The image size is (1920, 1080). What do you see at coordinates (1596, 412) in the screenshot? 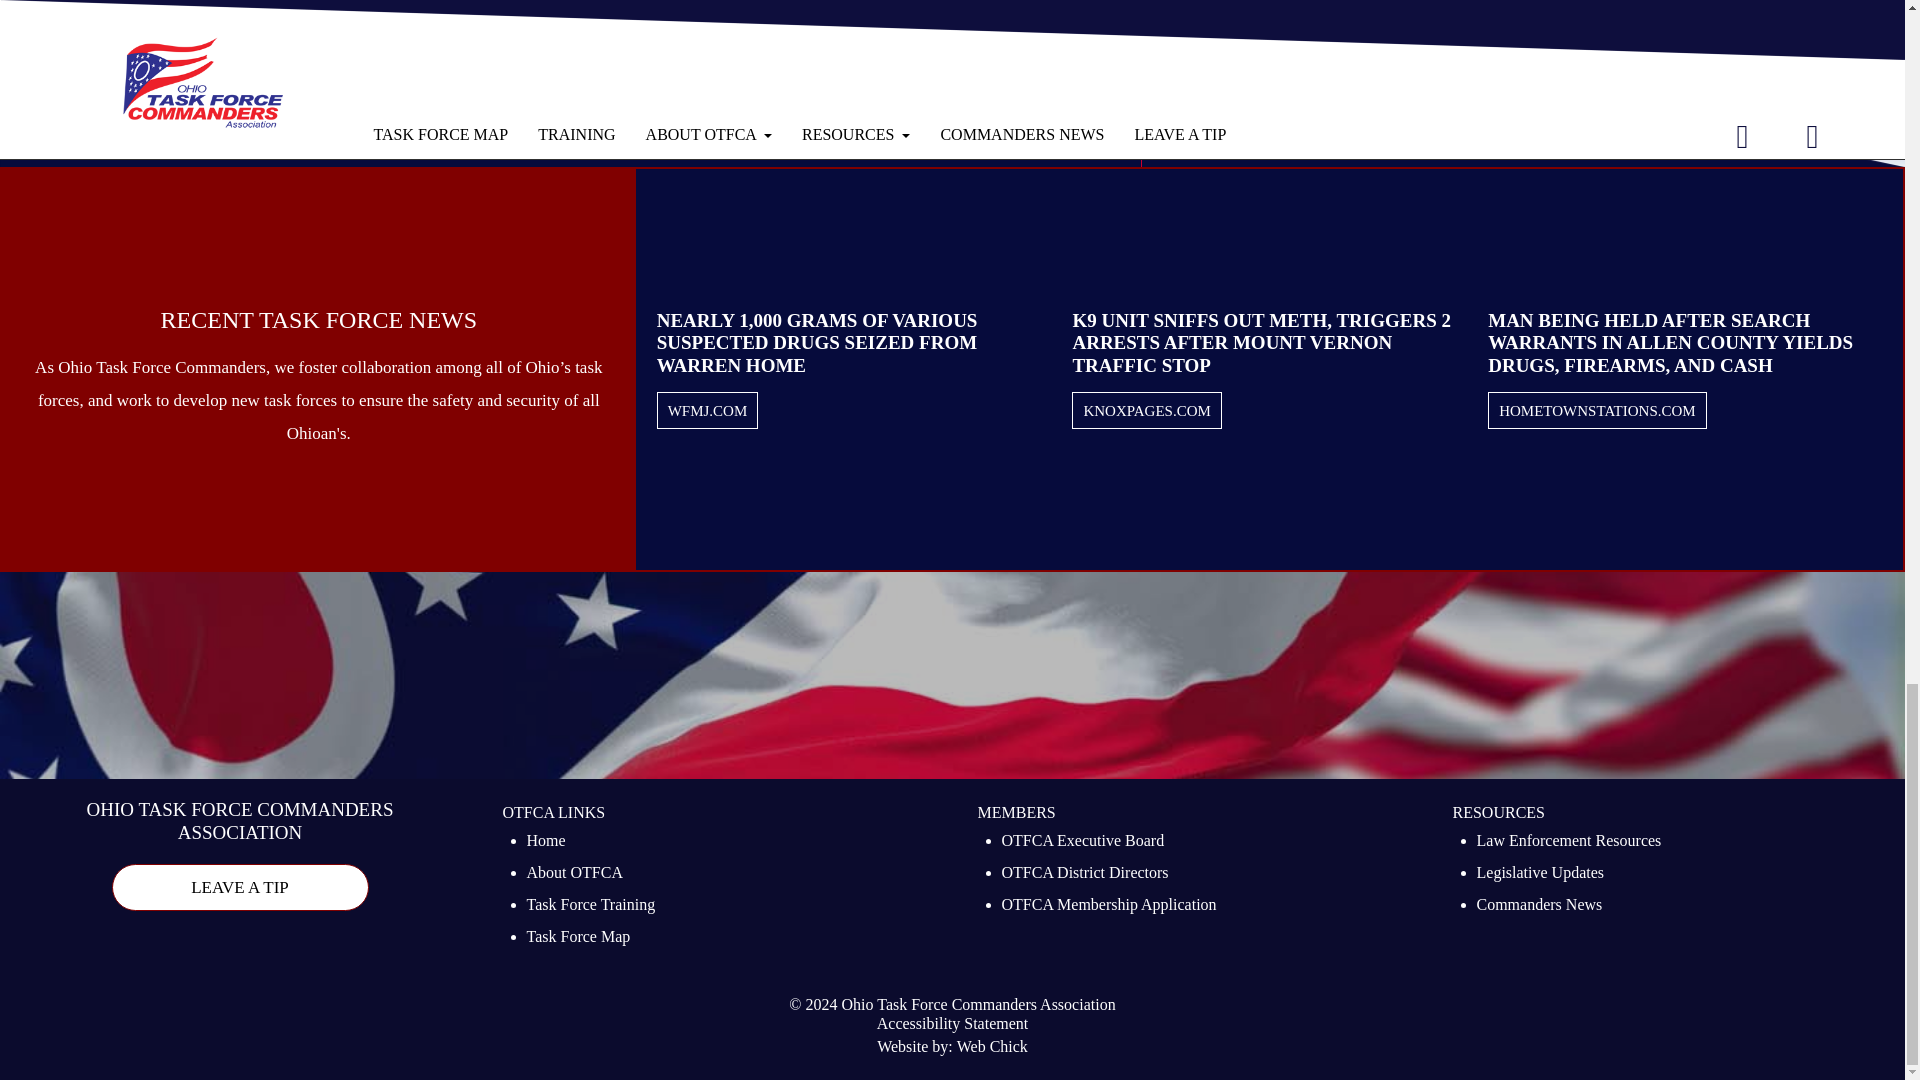
I see `HOMETOWNSTATIONS.COM ad` at bounding box center [1596, 412].